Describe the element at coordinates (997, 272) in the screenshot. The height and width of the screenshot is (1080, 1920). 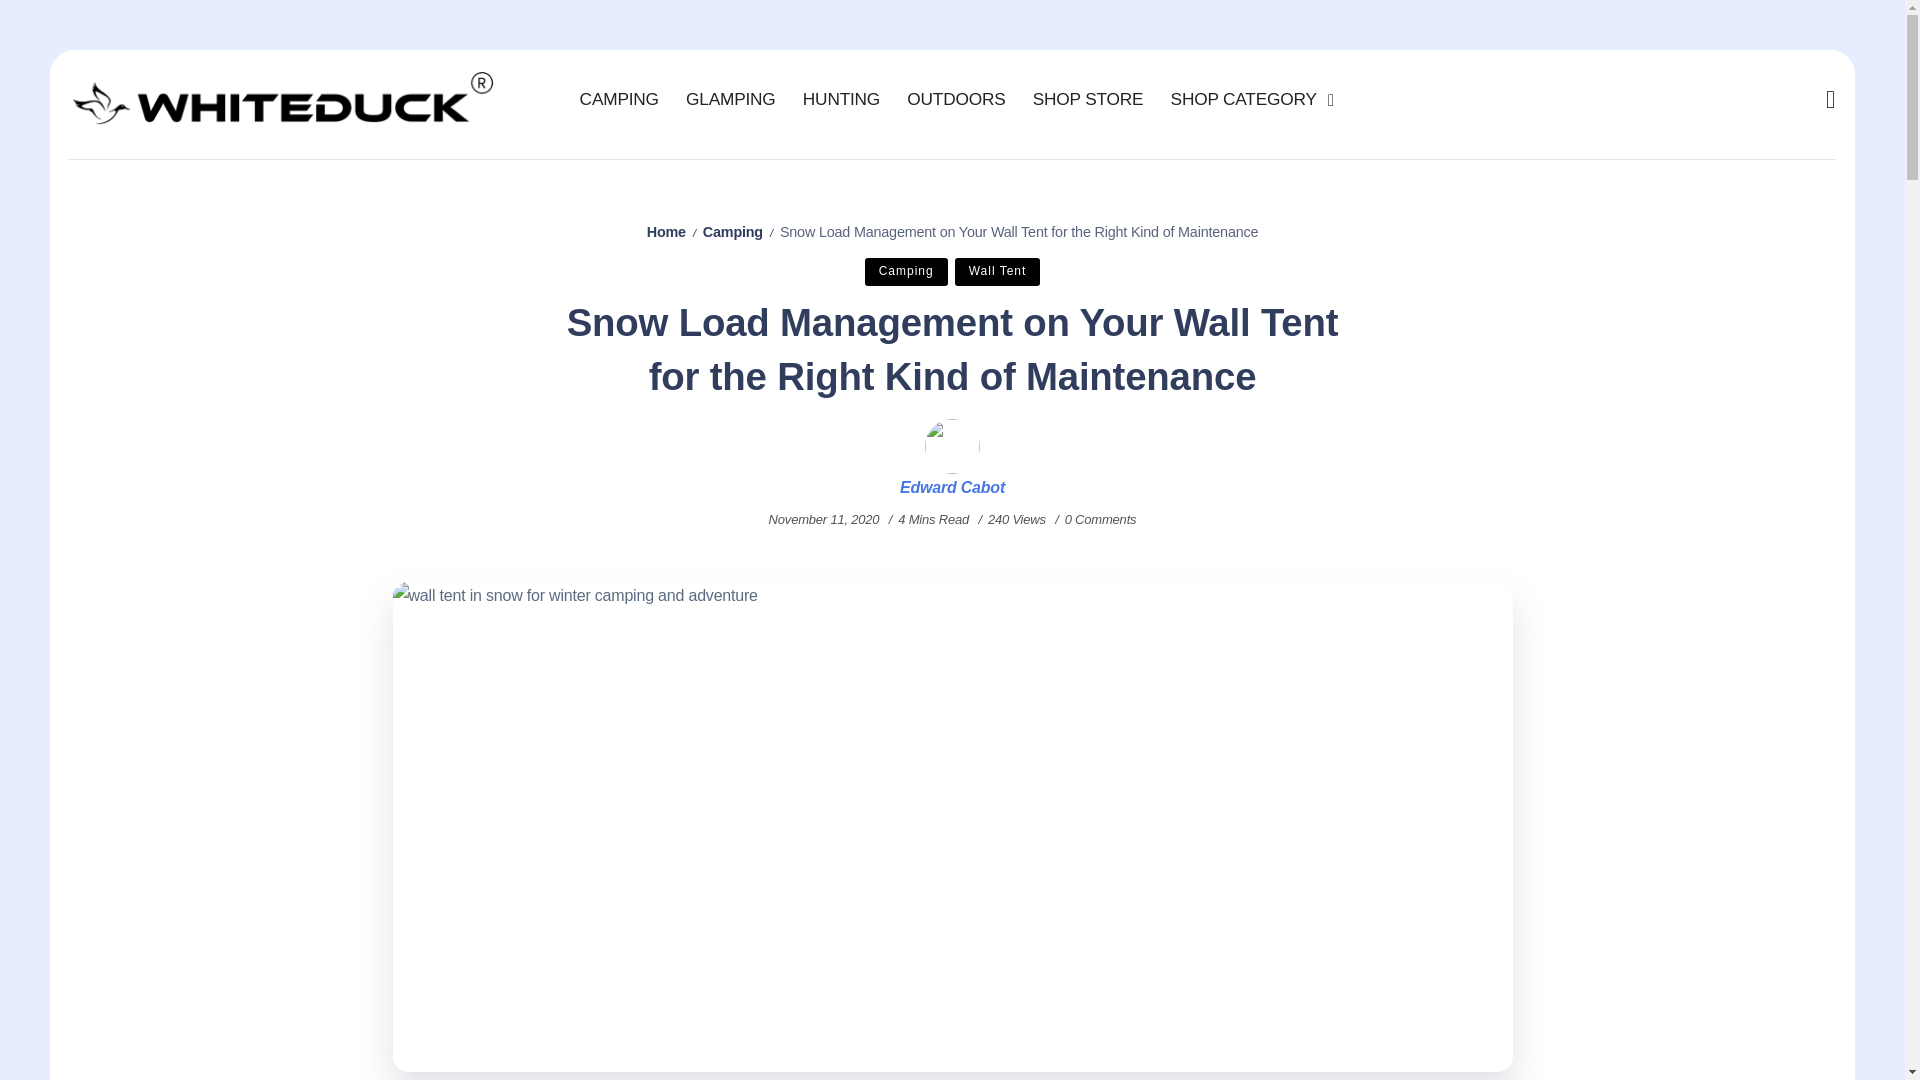
I see `Wall Tent` at that location.